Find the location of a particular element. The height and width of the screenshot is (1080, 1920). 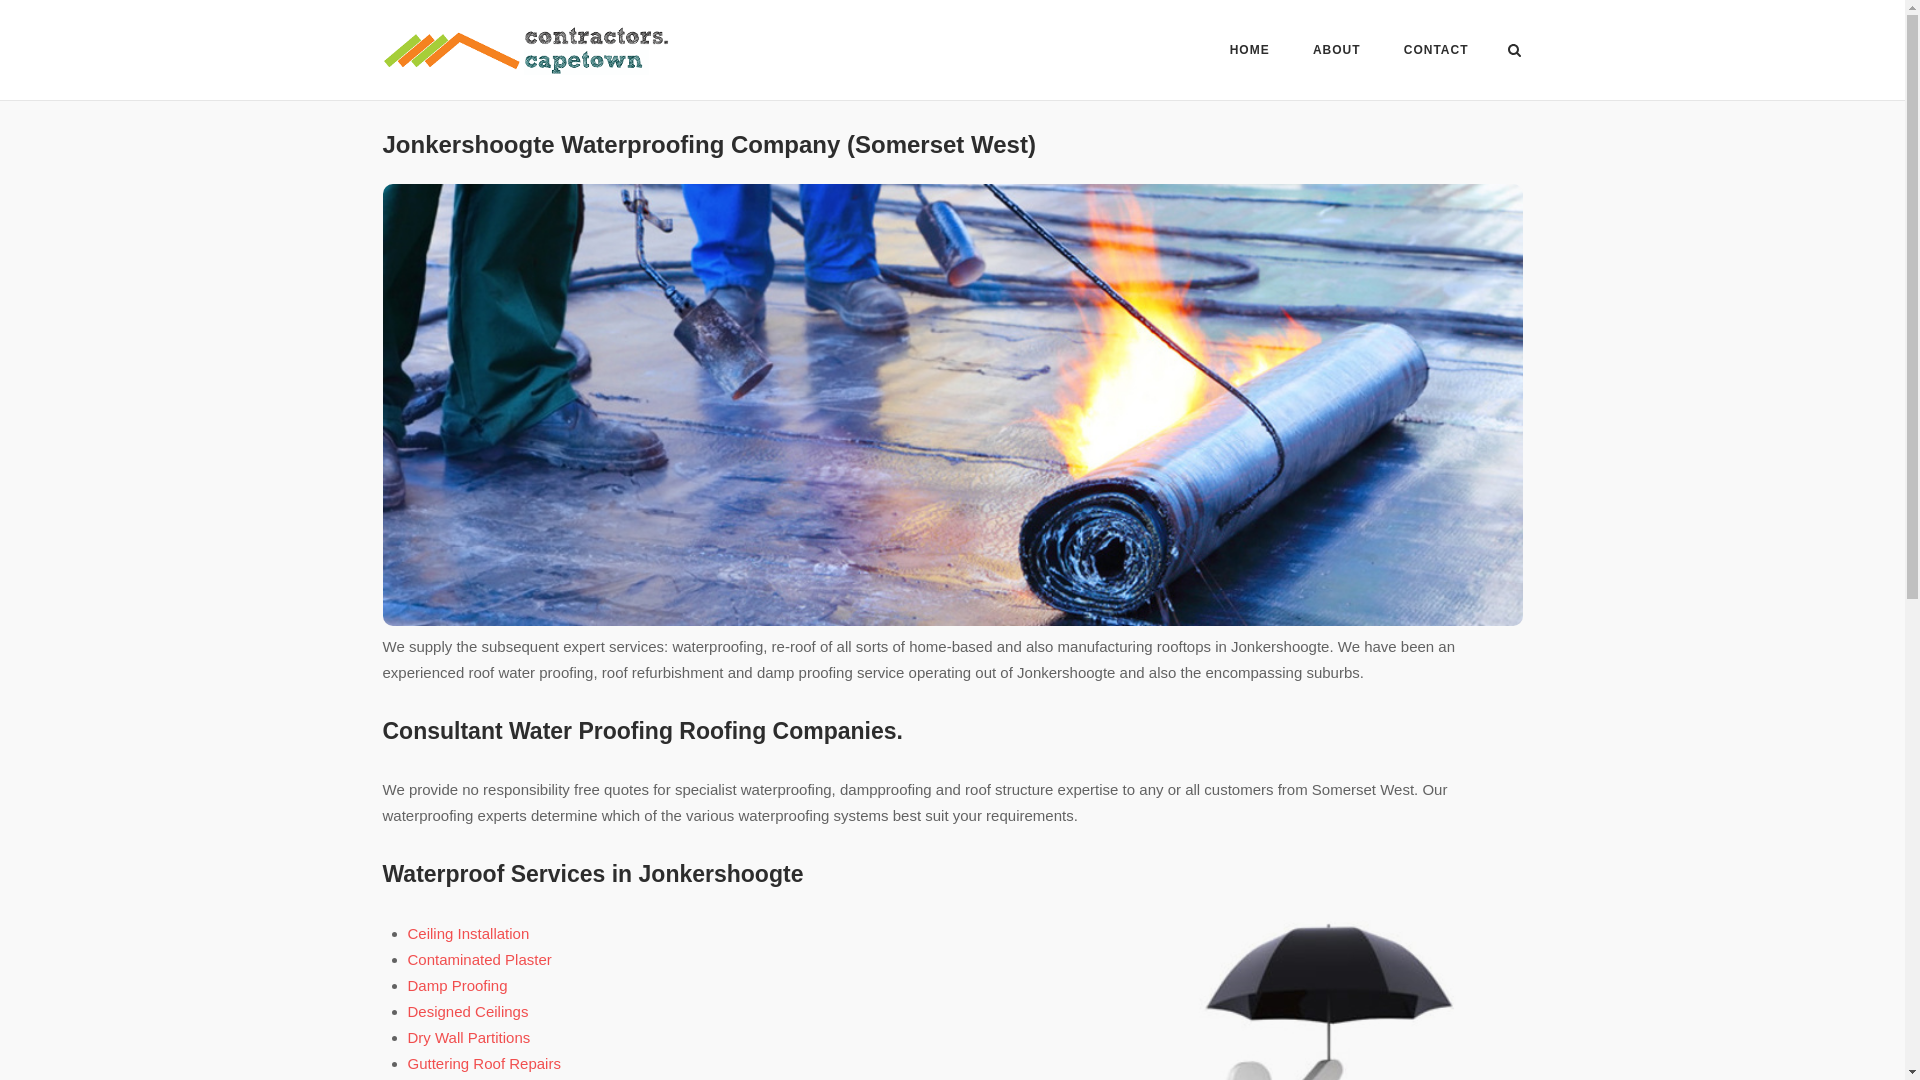

CONTACT is located at coordinates (1436, 53).